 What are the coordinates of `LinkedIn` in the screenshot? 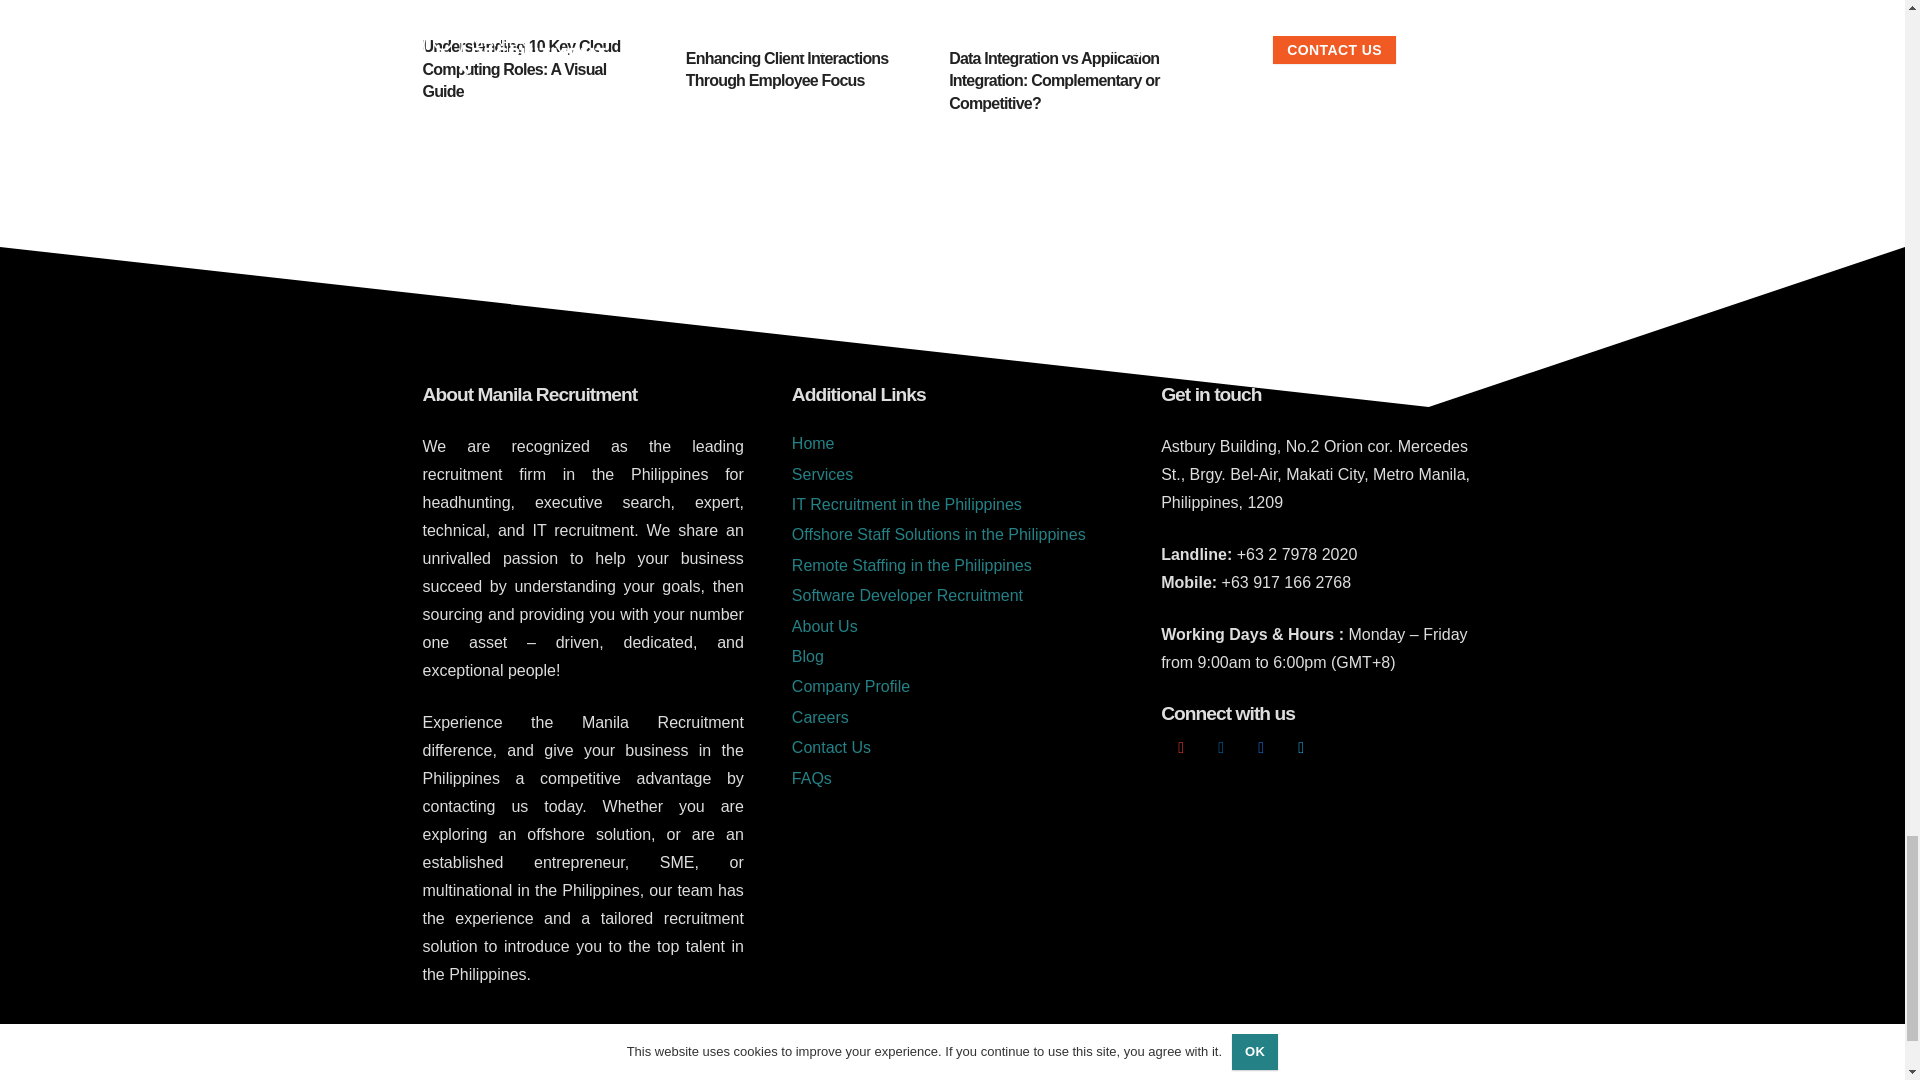 It's located at (1220, 747).